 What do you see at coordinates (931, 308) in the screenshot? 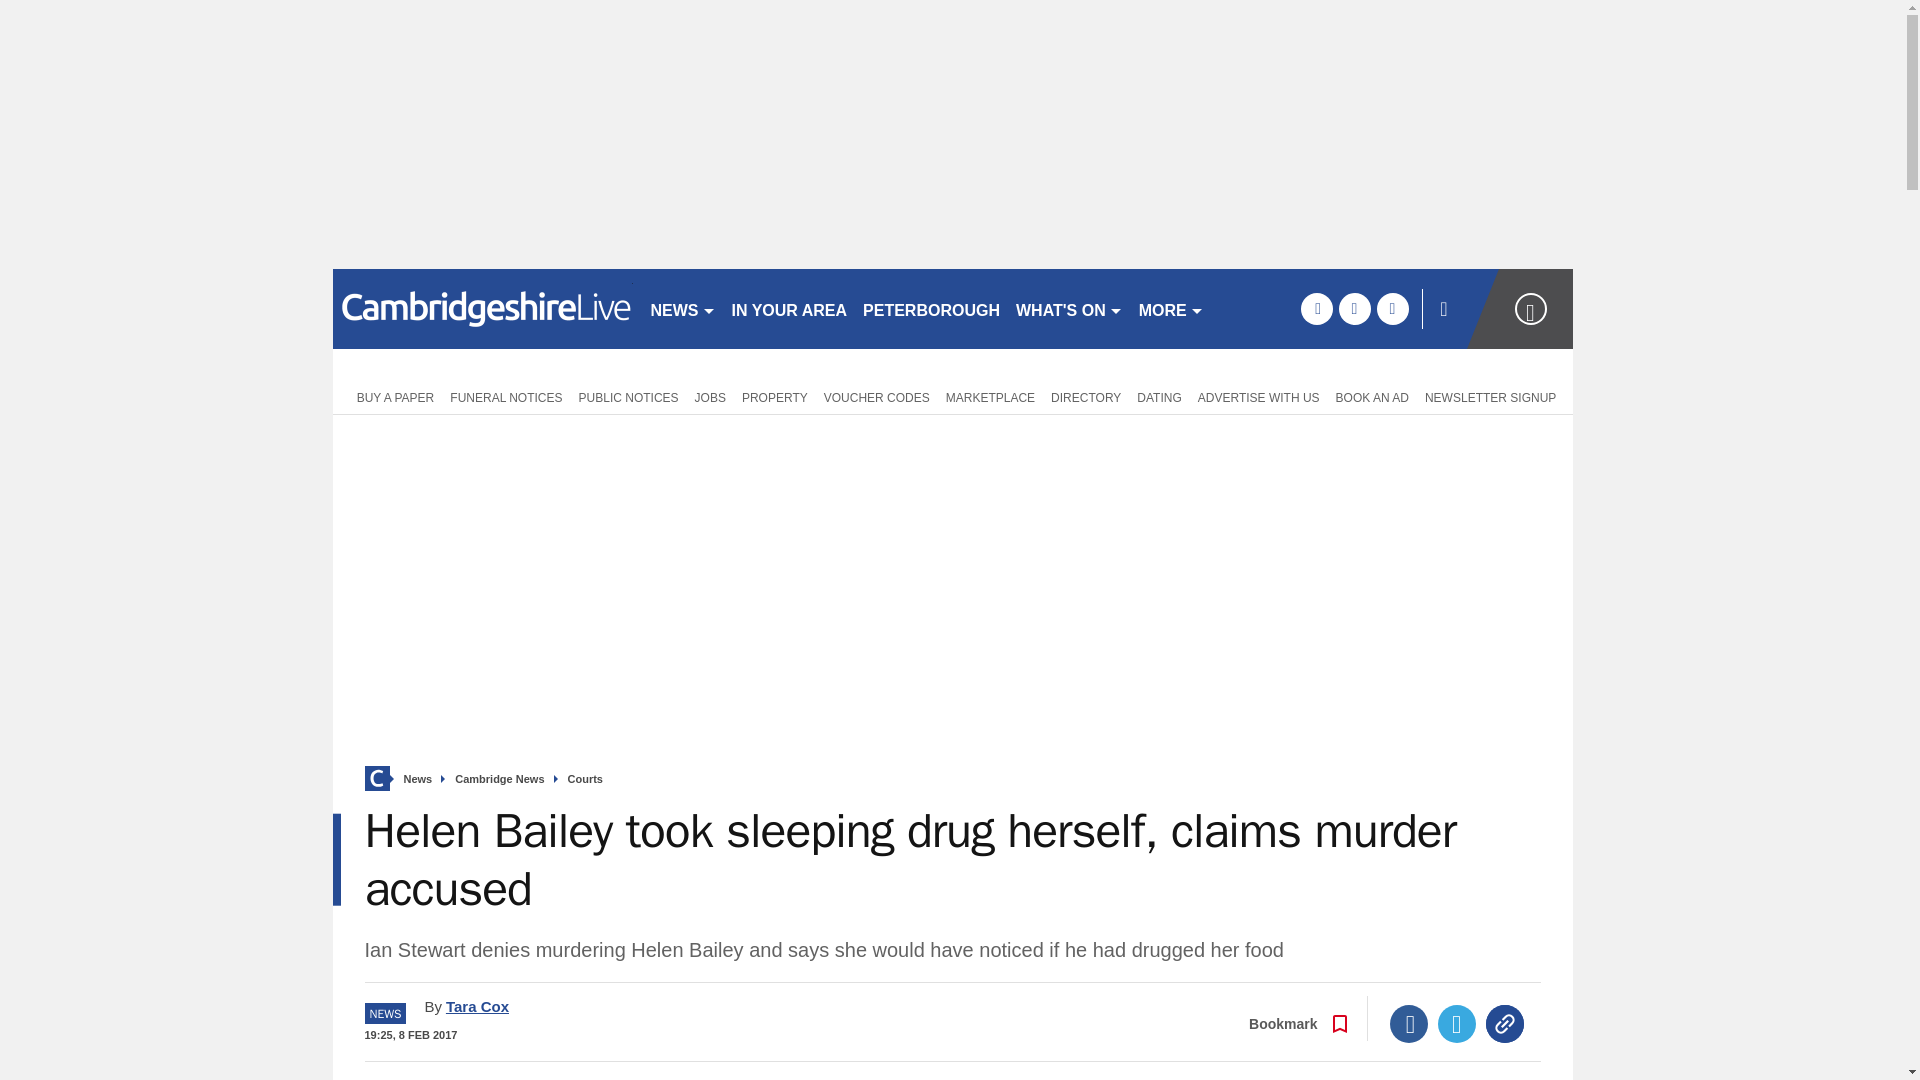
I see `PETERBOROUGH` at bounding box center [931, 308].